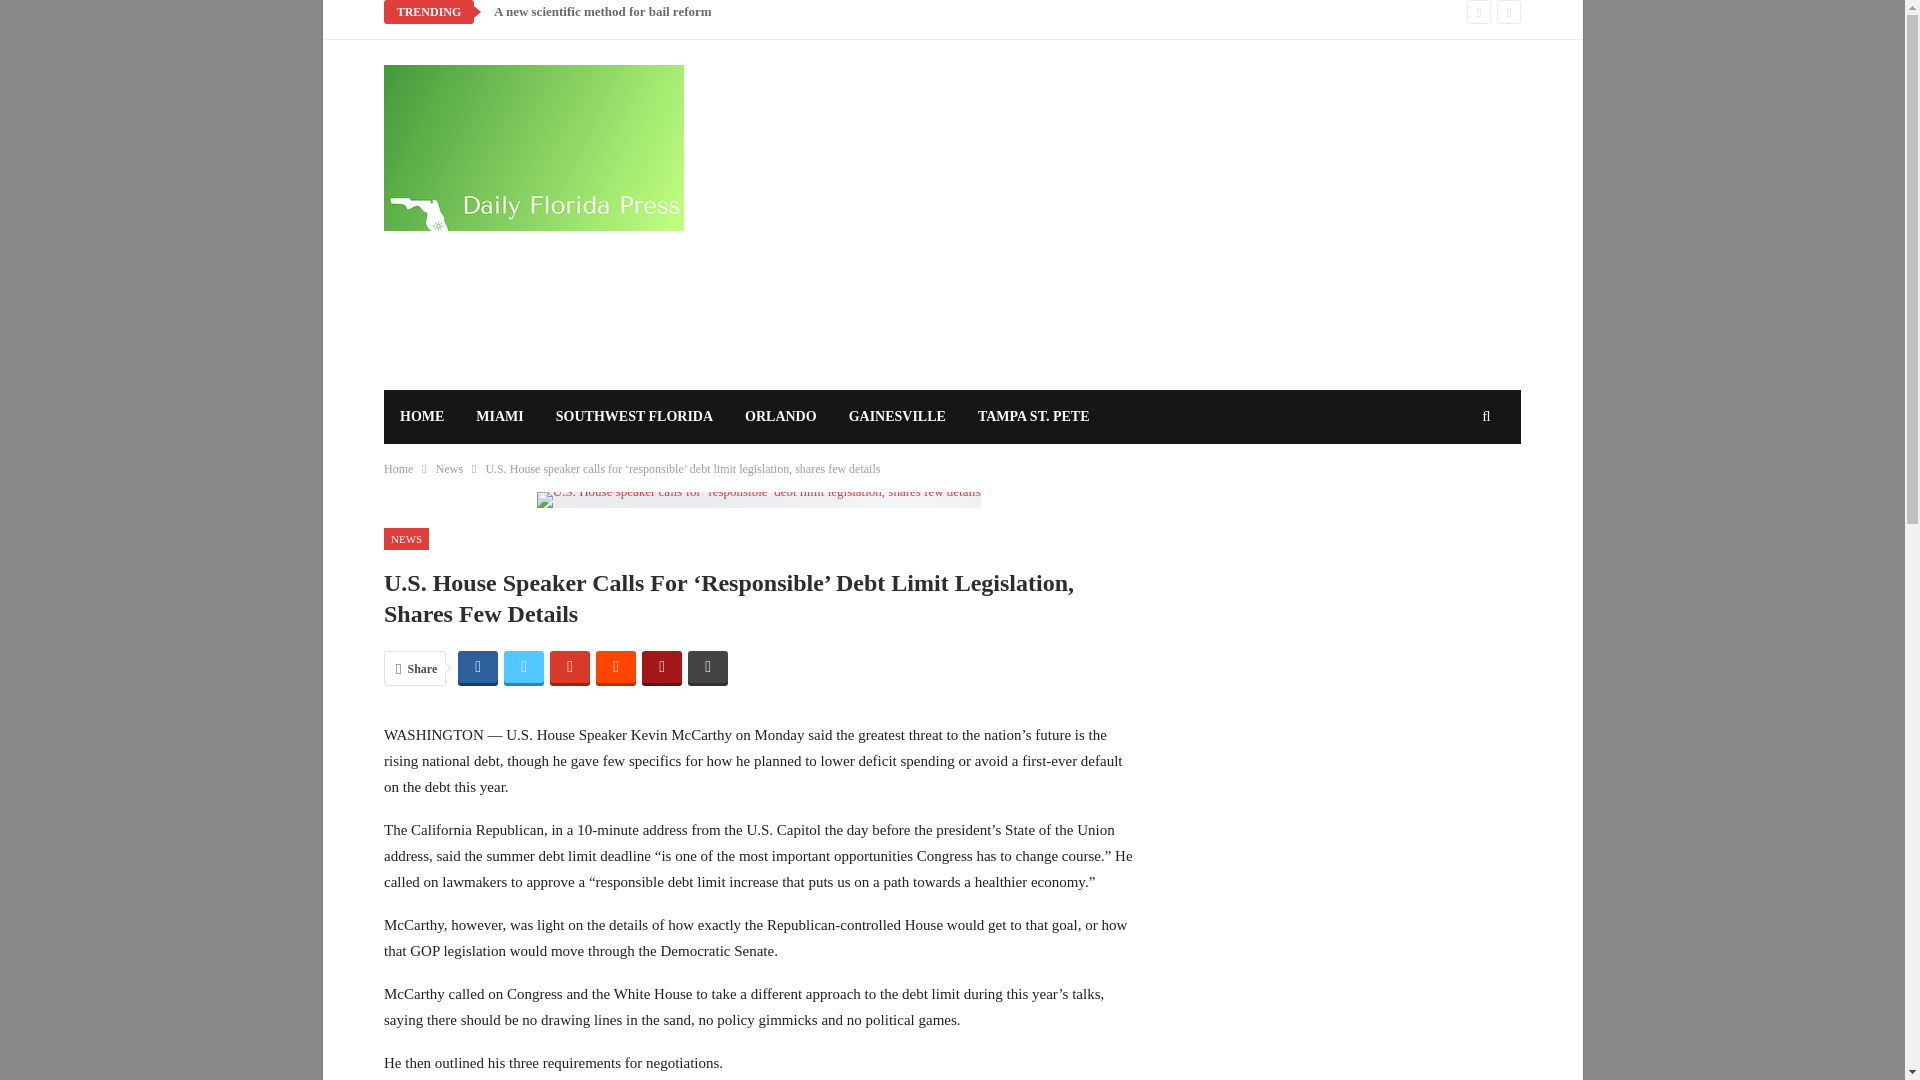 Image resolution: width=1920 pixels, height=1080 pixels. What do you see at coordinates (602, 12) in the screenshot?
I see `A new scientific method for bail reform` at bounding box center [602, 12].